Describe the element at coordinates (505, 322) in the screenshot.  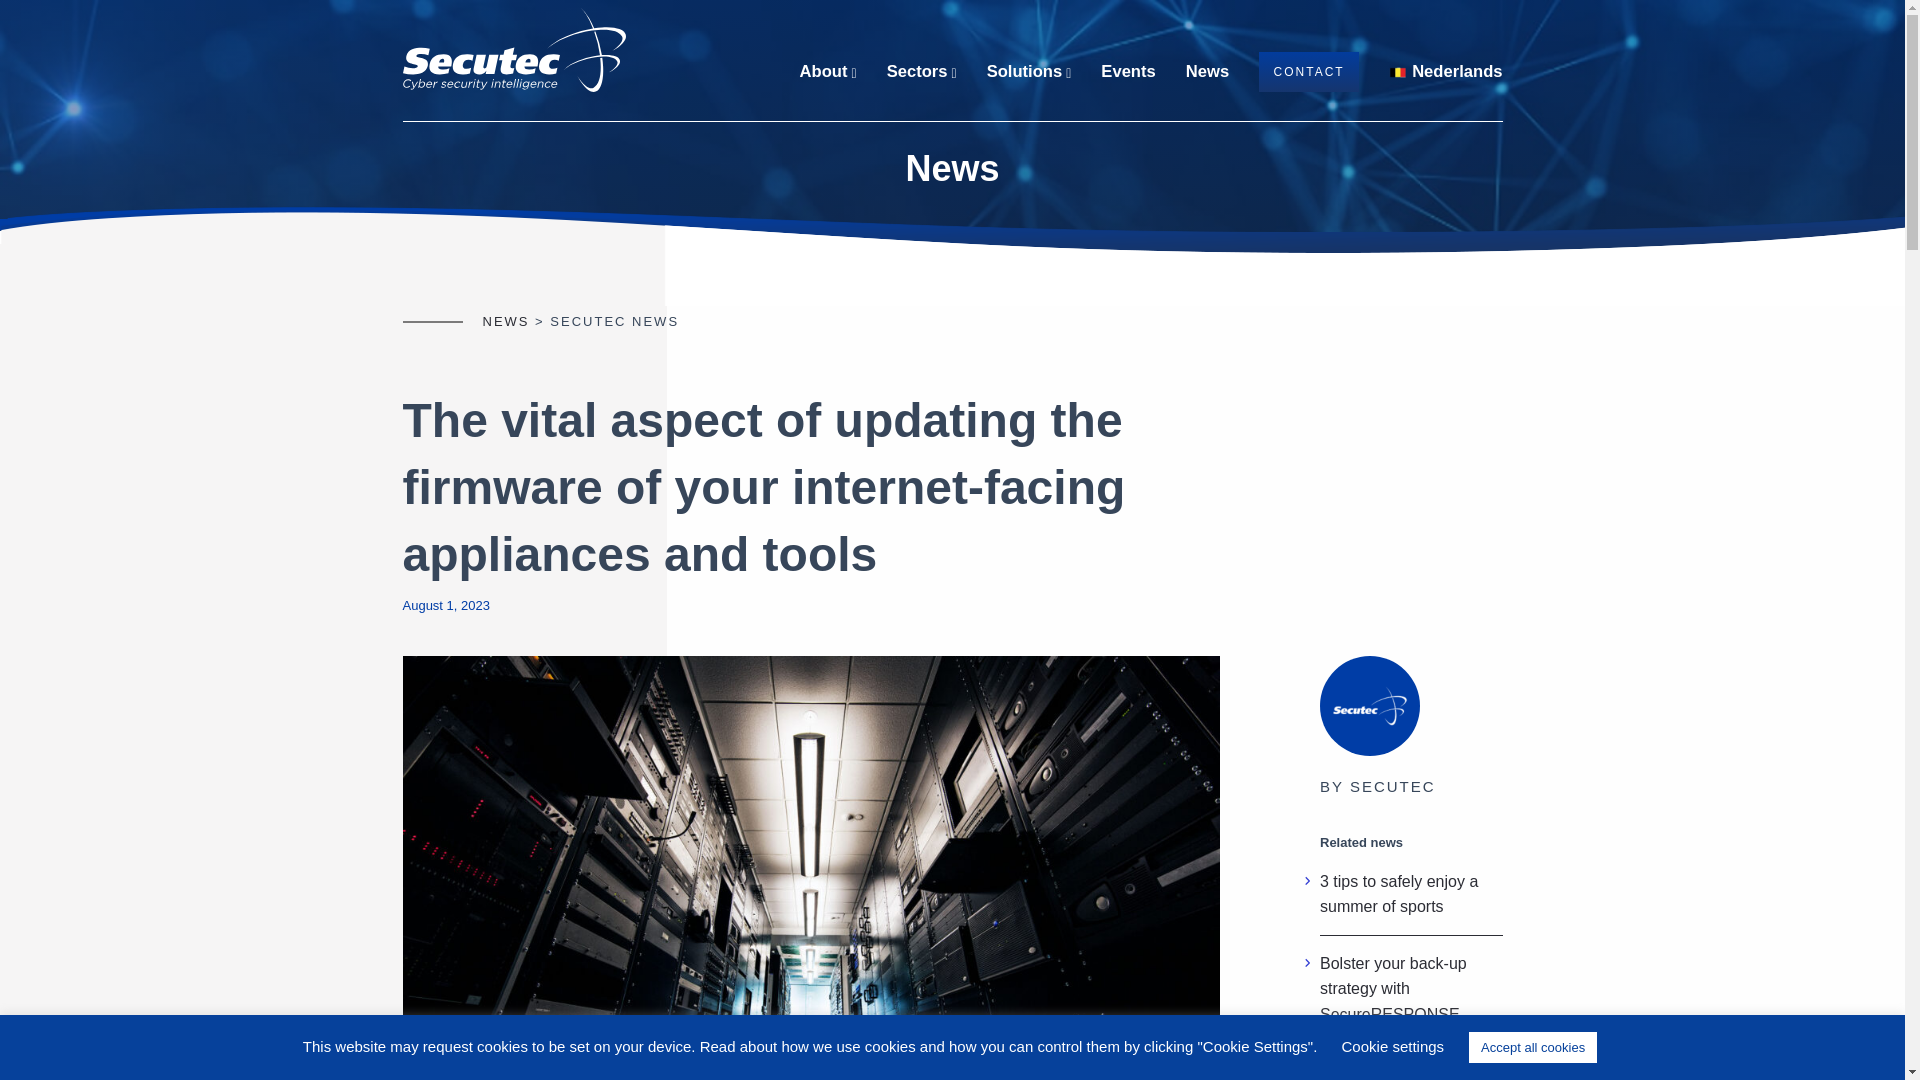
I see `Go to News.` at that location.